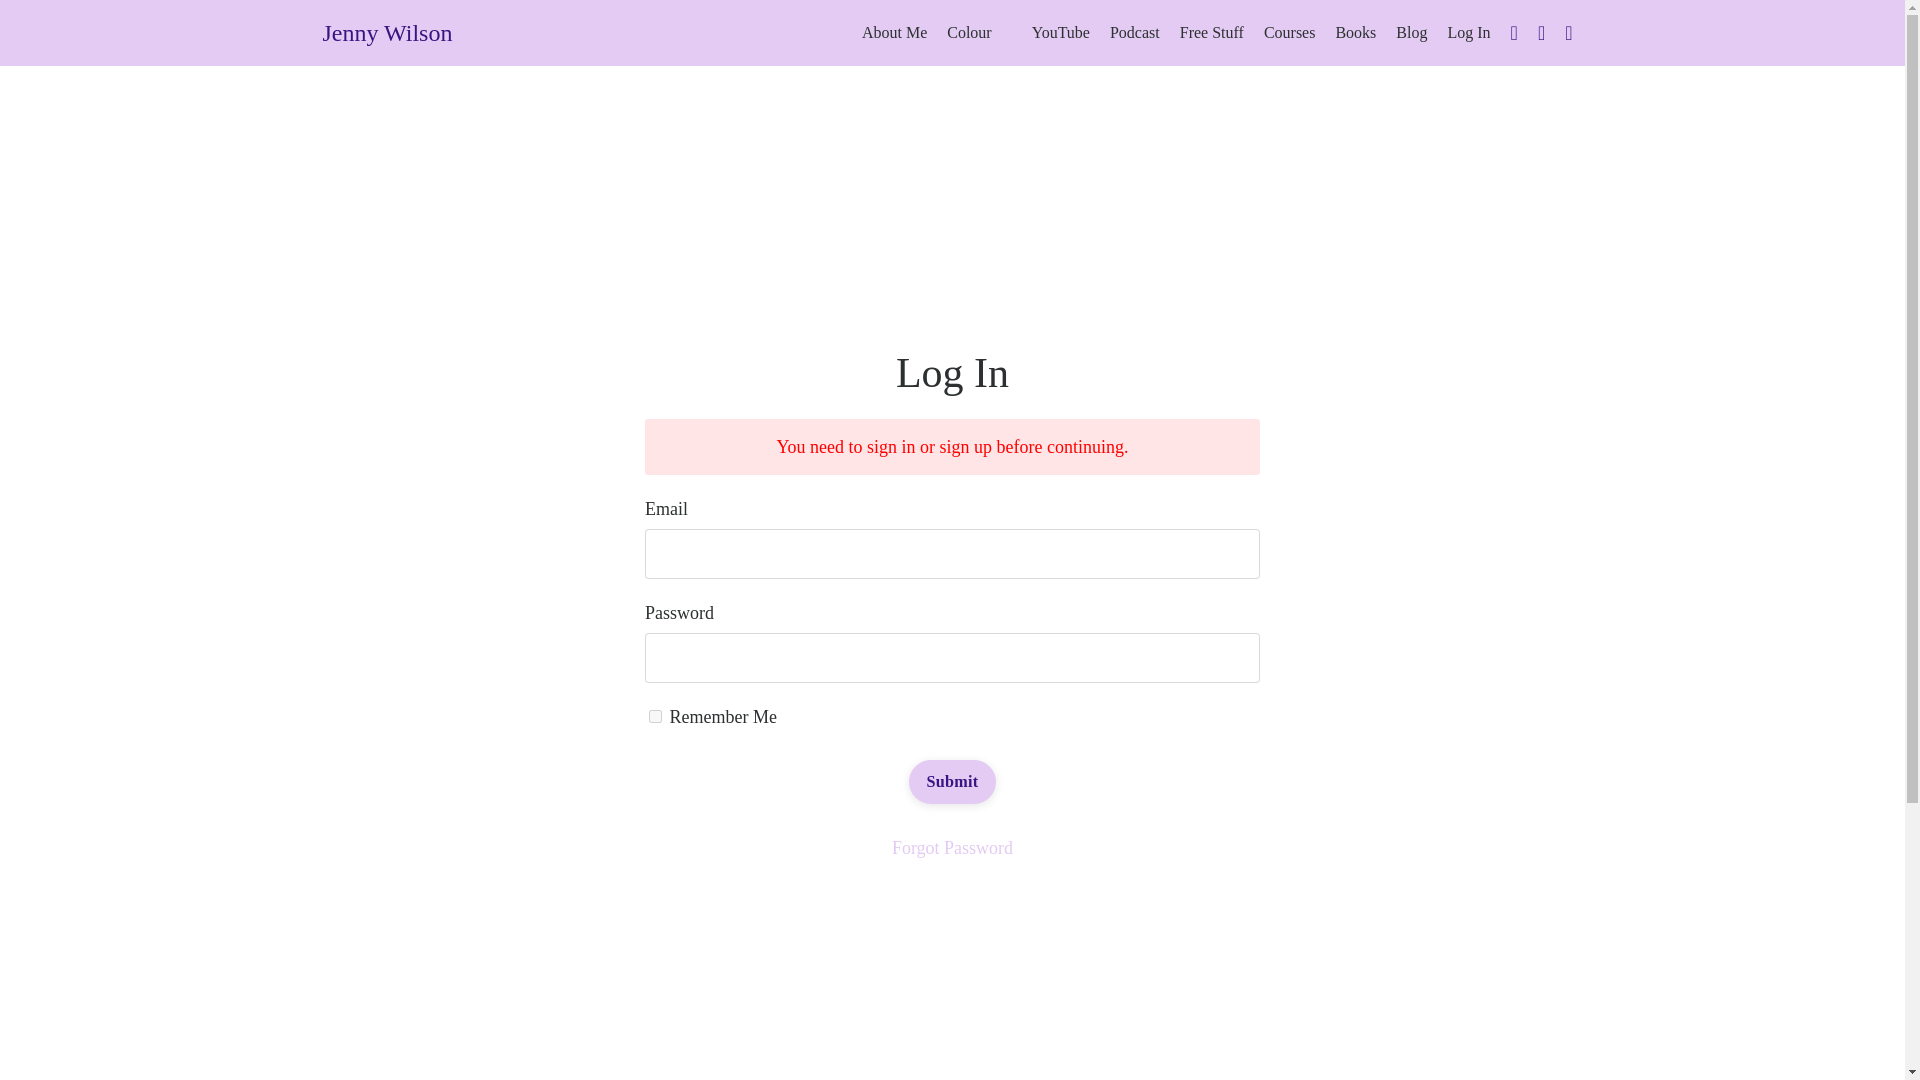  I want to click on 1, so click(655, 716).